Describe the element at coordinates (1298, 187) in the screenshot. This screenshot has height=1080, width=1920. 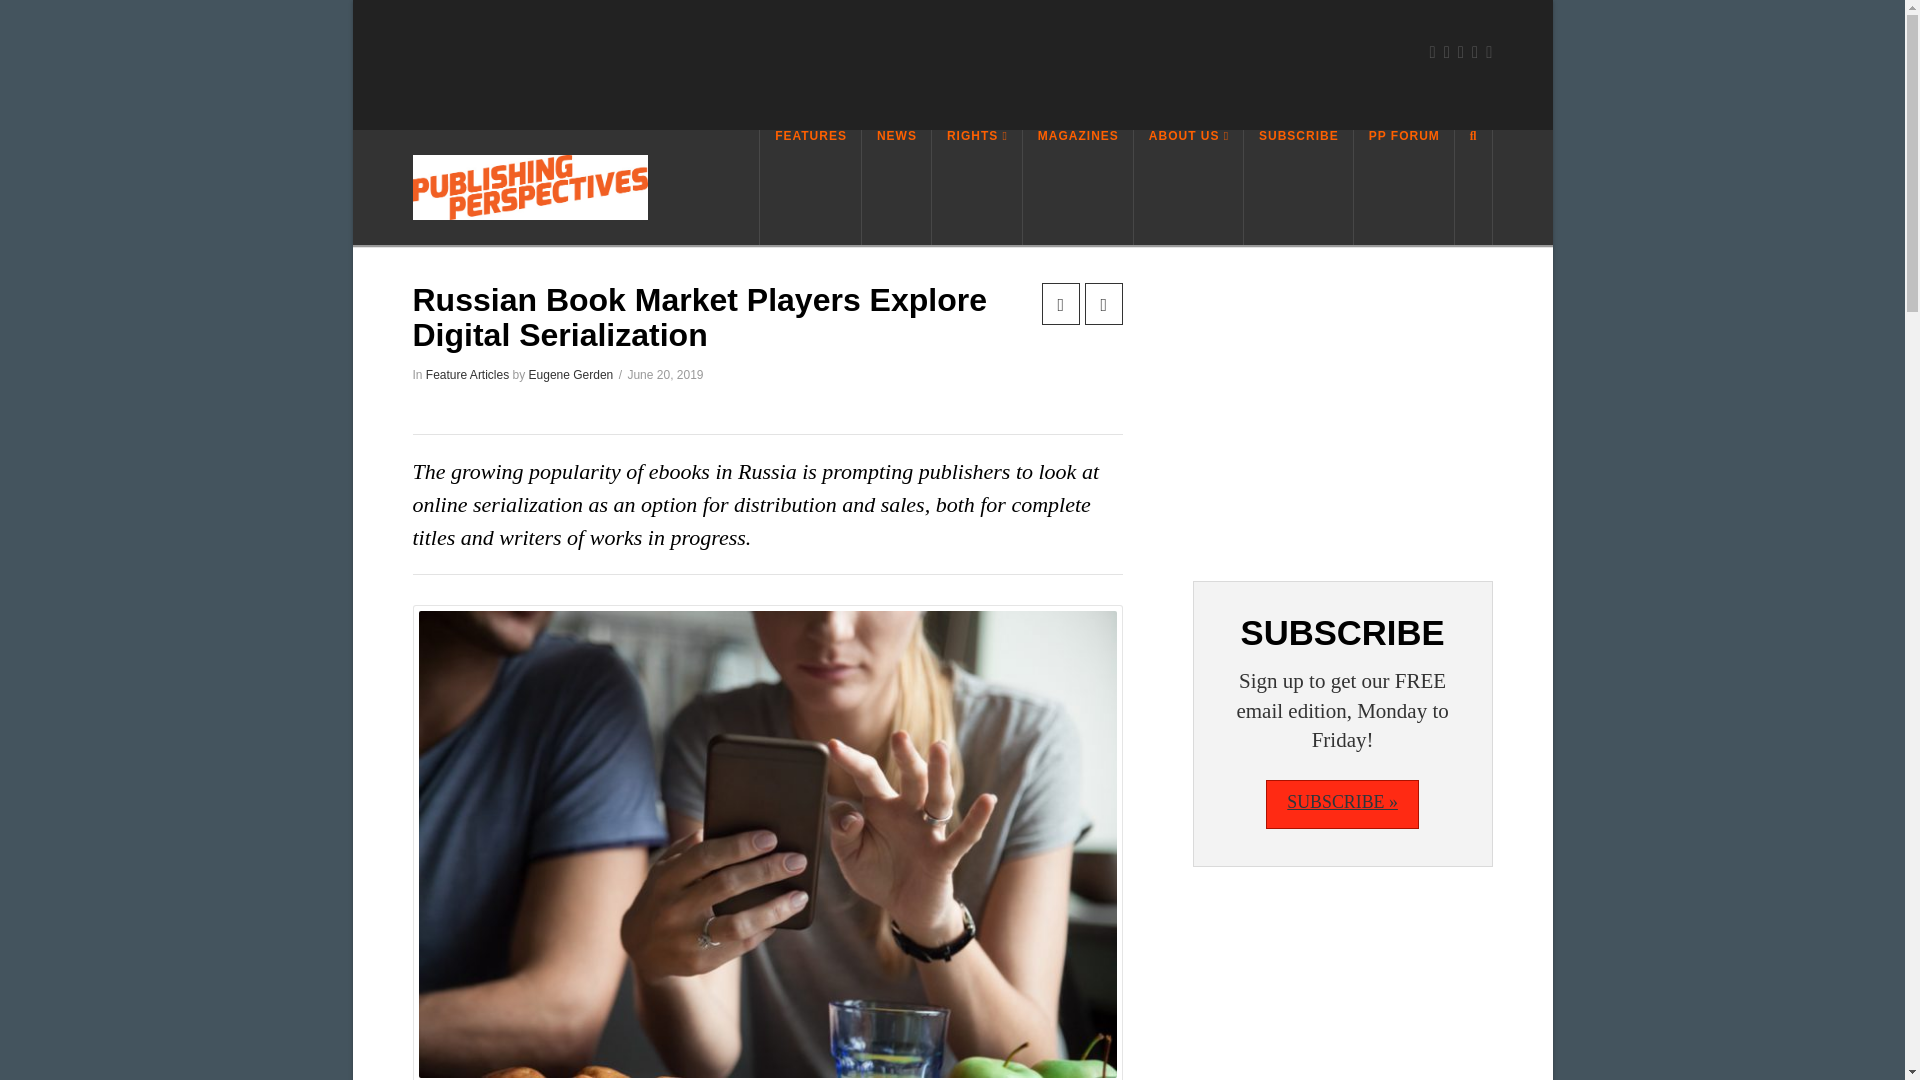
I see `SUBSCRIBE` at that location.